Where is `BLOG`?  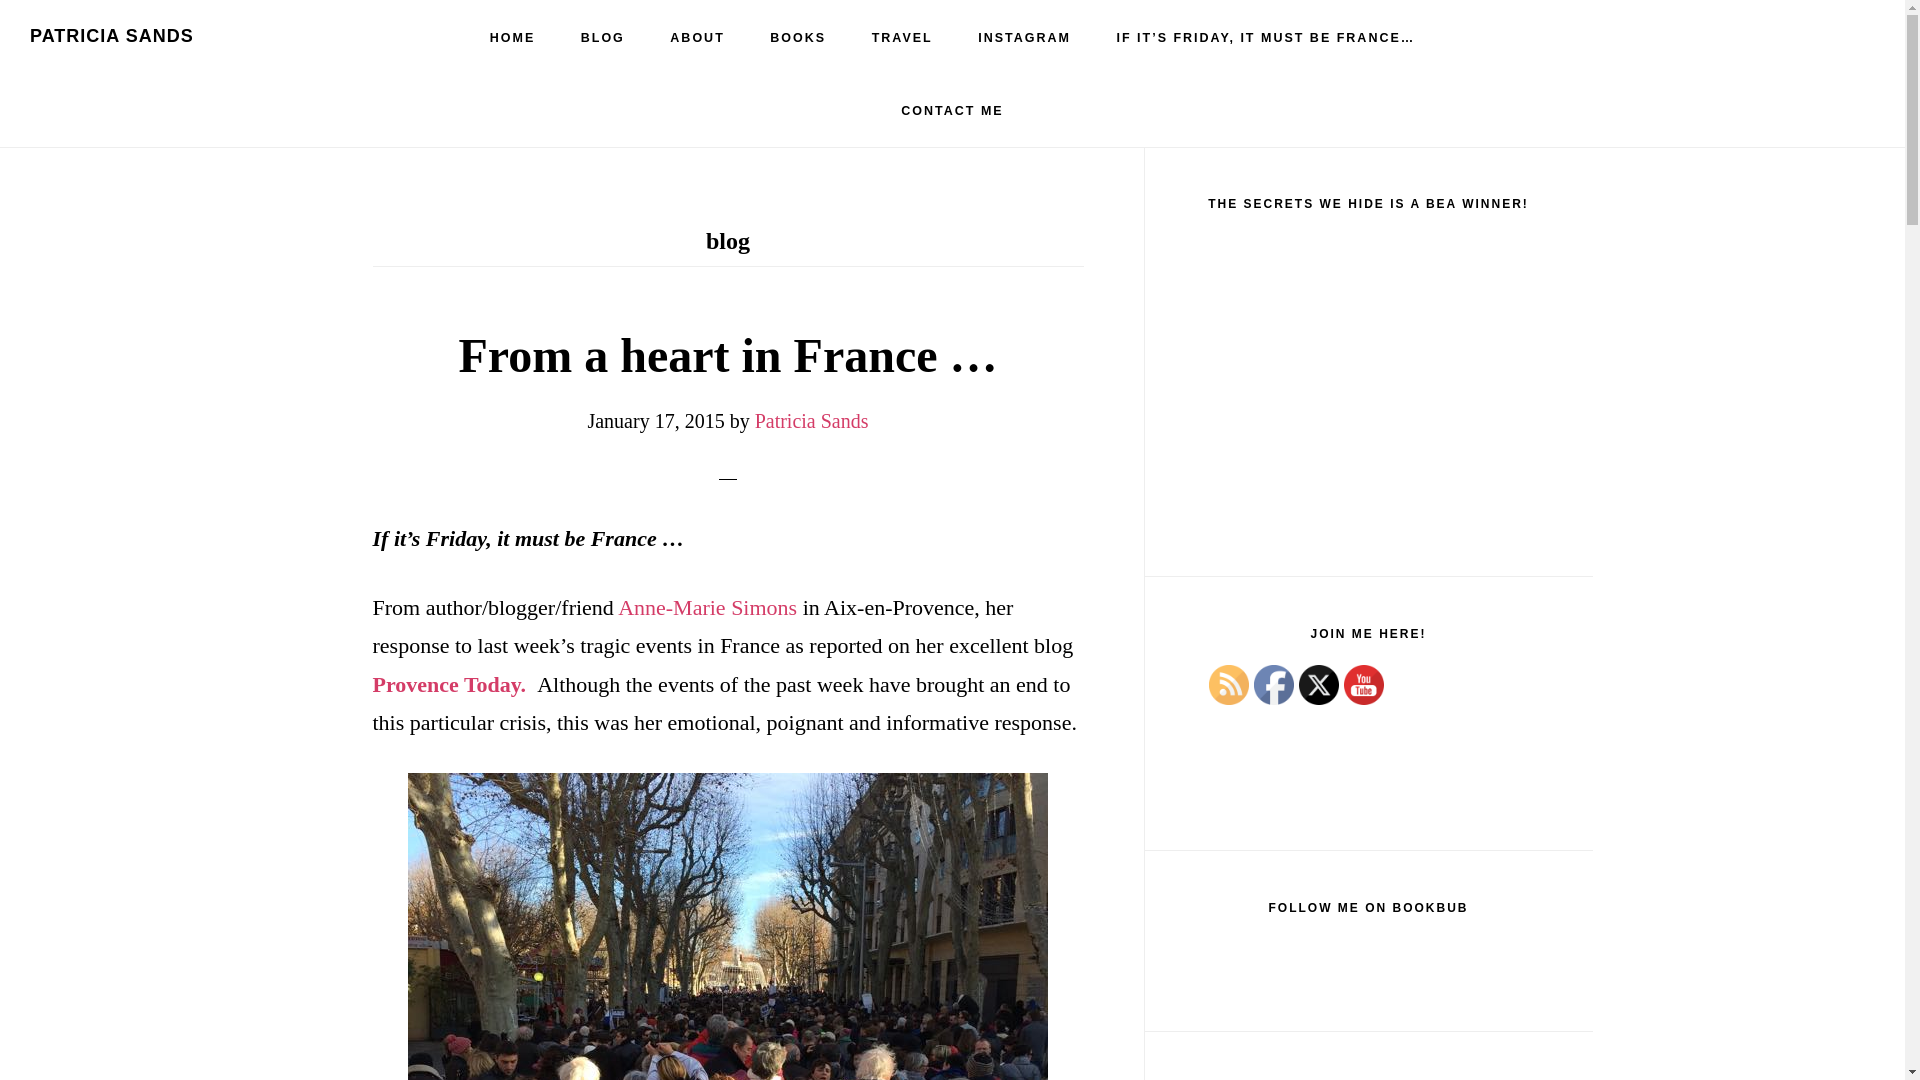
BLOG is located at coordinates (602, 38).